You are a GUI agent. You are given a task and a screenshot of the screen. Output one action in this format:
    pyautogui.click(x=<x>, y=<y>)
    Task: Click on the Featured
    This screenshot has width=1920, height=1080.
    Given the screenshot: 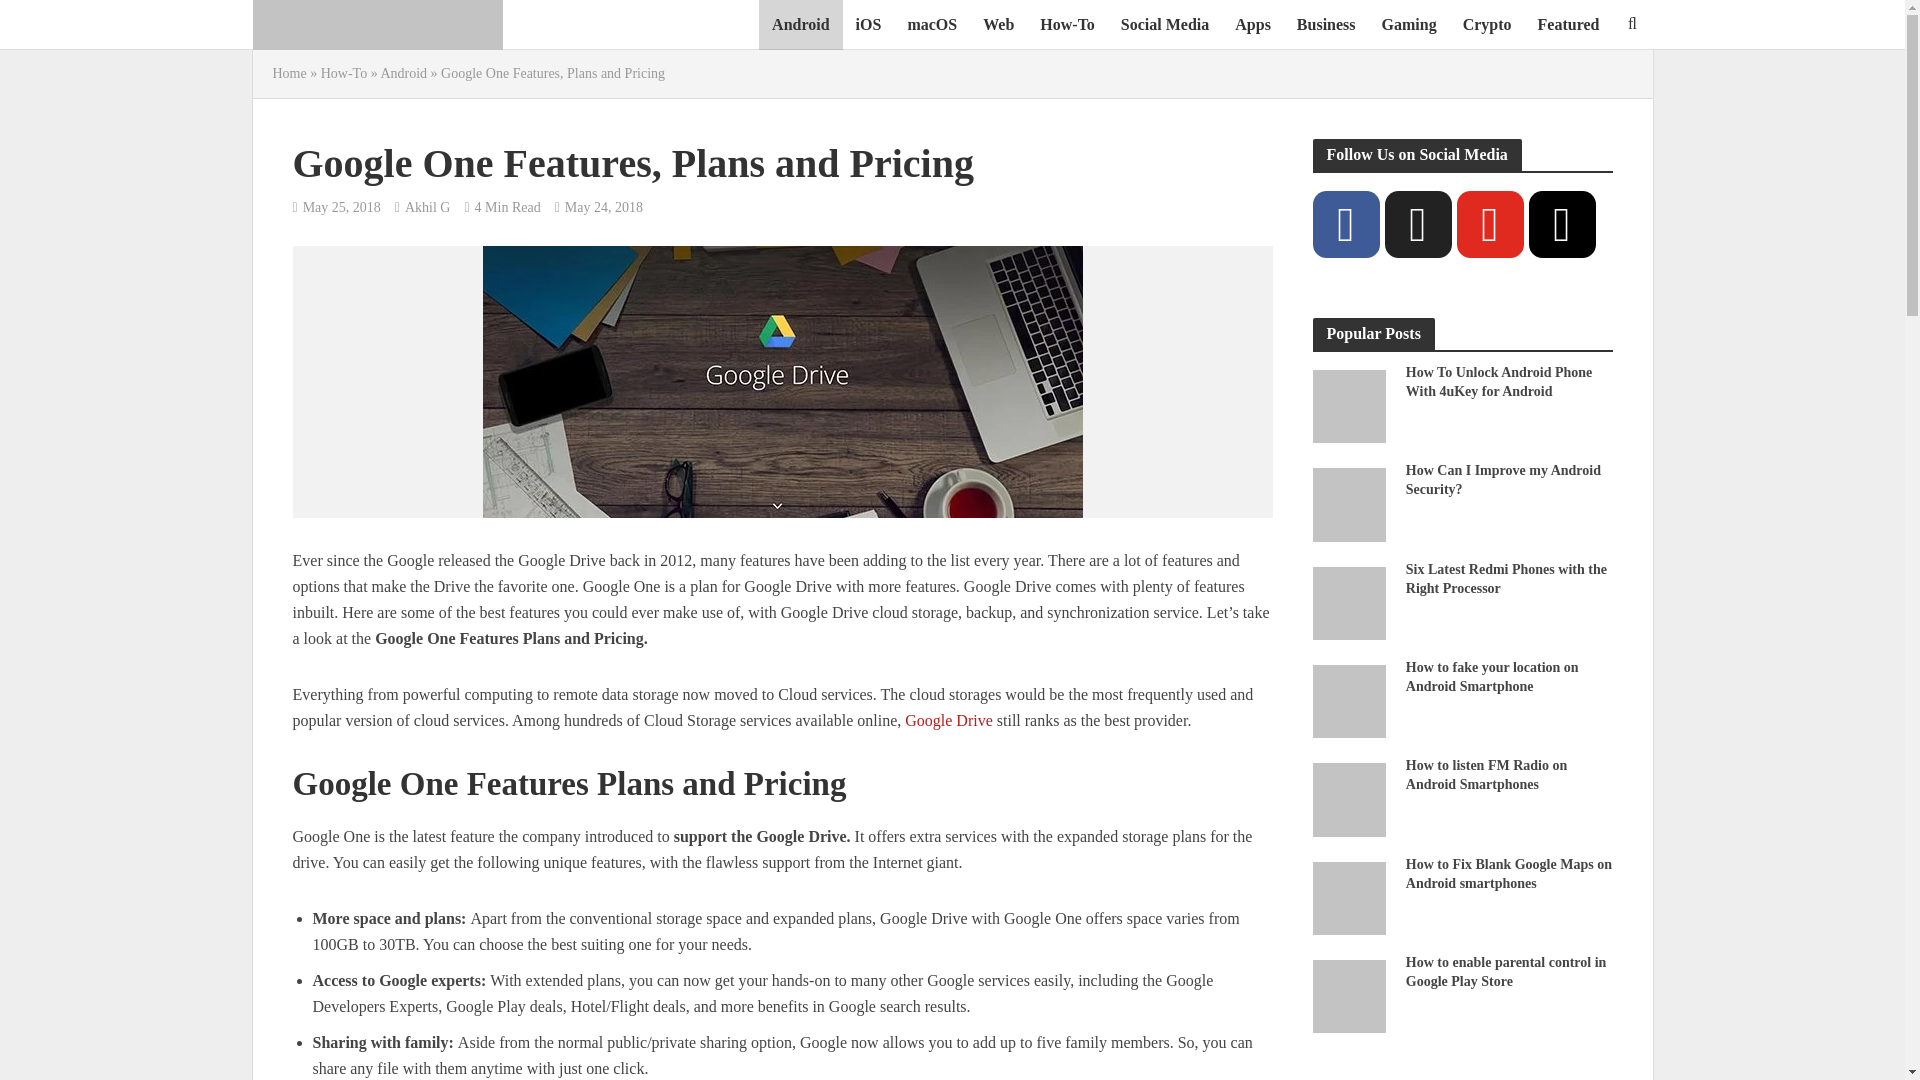 What is the action you would take?
    pyautogui.click(x=1568, y=24)
    